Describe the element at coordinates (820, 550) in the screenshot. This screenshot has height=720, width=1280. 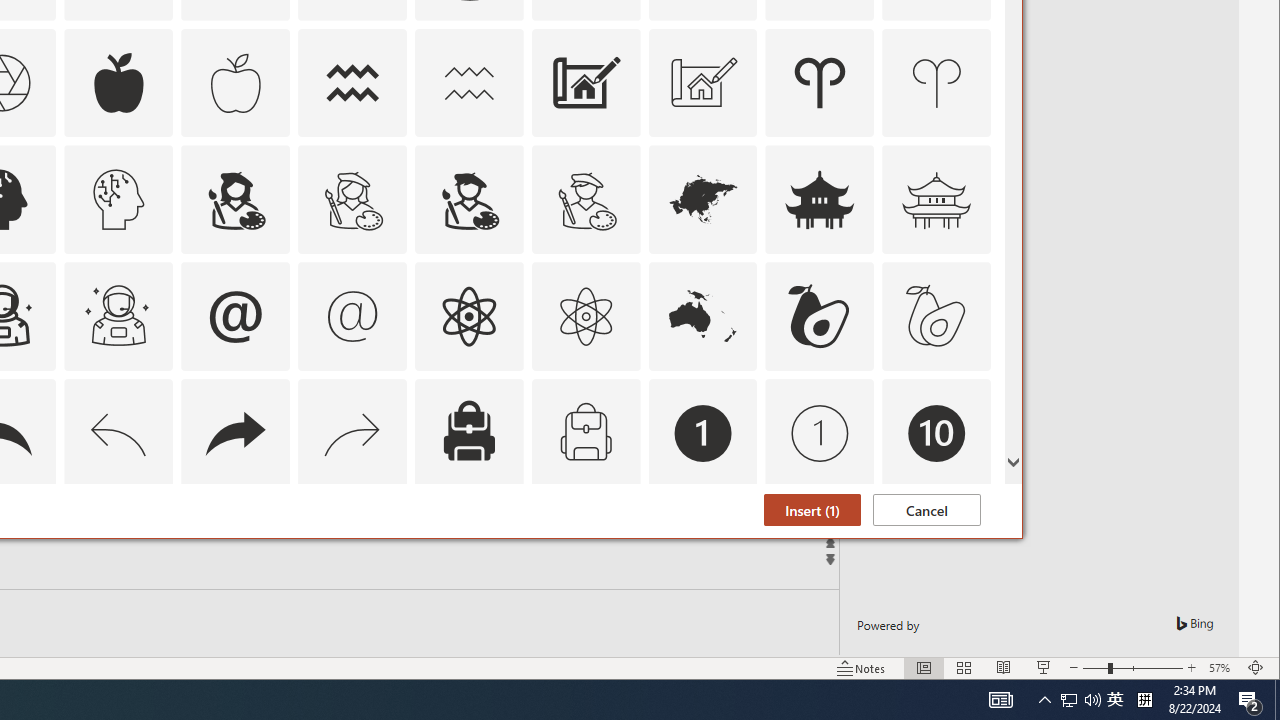
I see `AutomationID: Icons_Badge9` at that location.